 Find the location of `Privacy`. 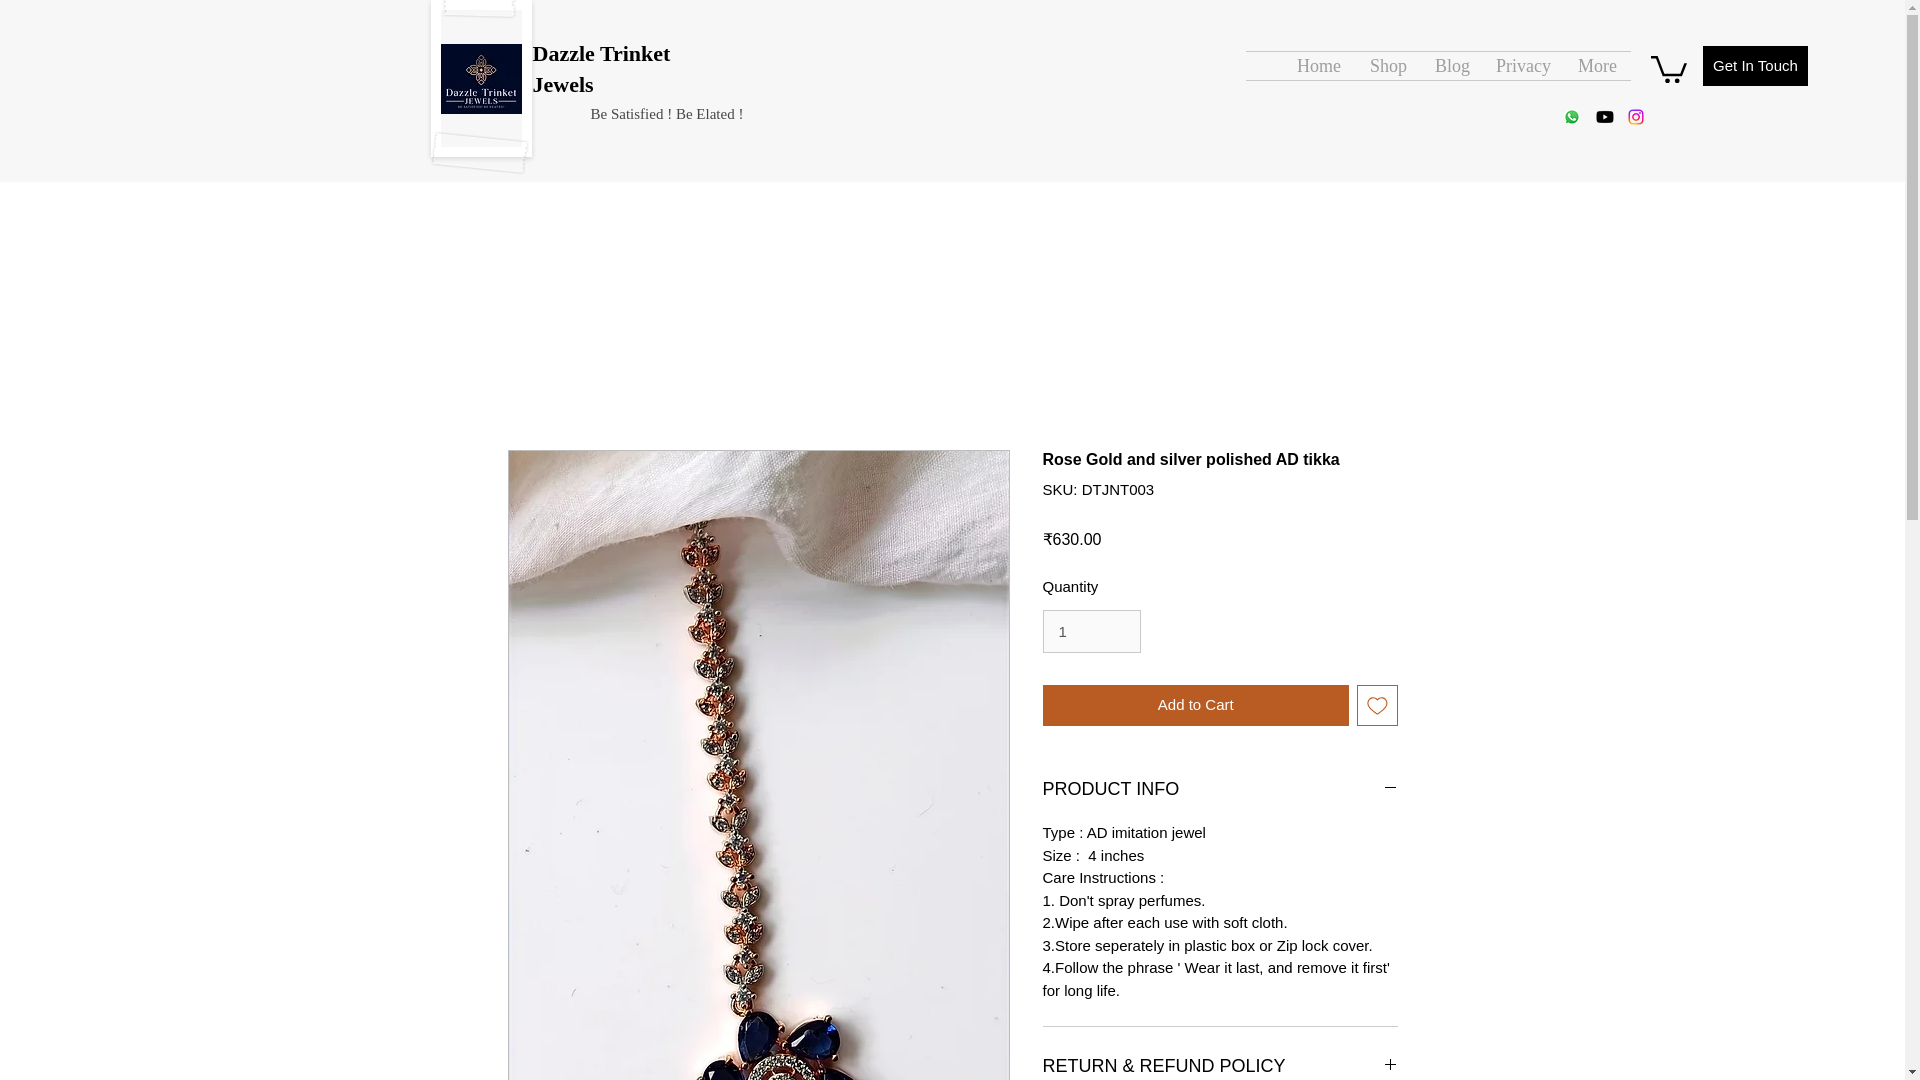

Privacy is located at coordinates (1521, 65).